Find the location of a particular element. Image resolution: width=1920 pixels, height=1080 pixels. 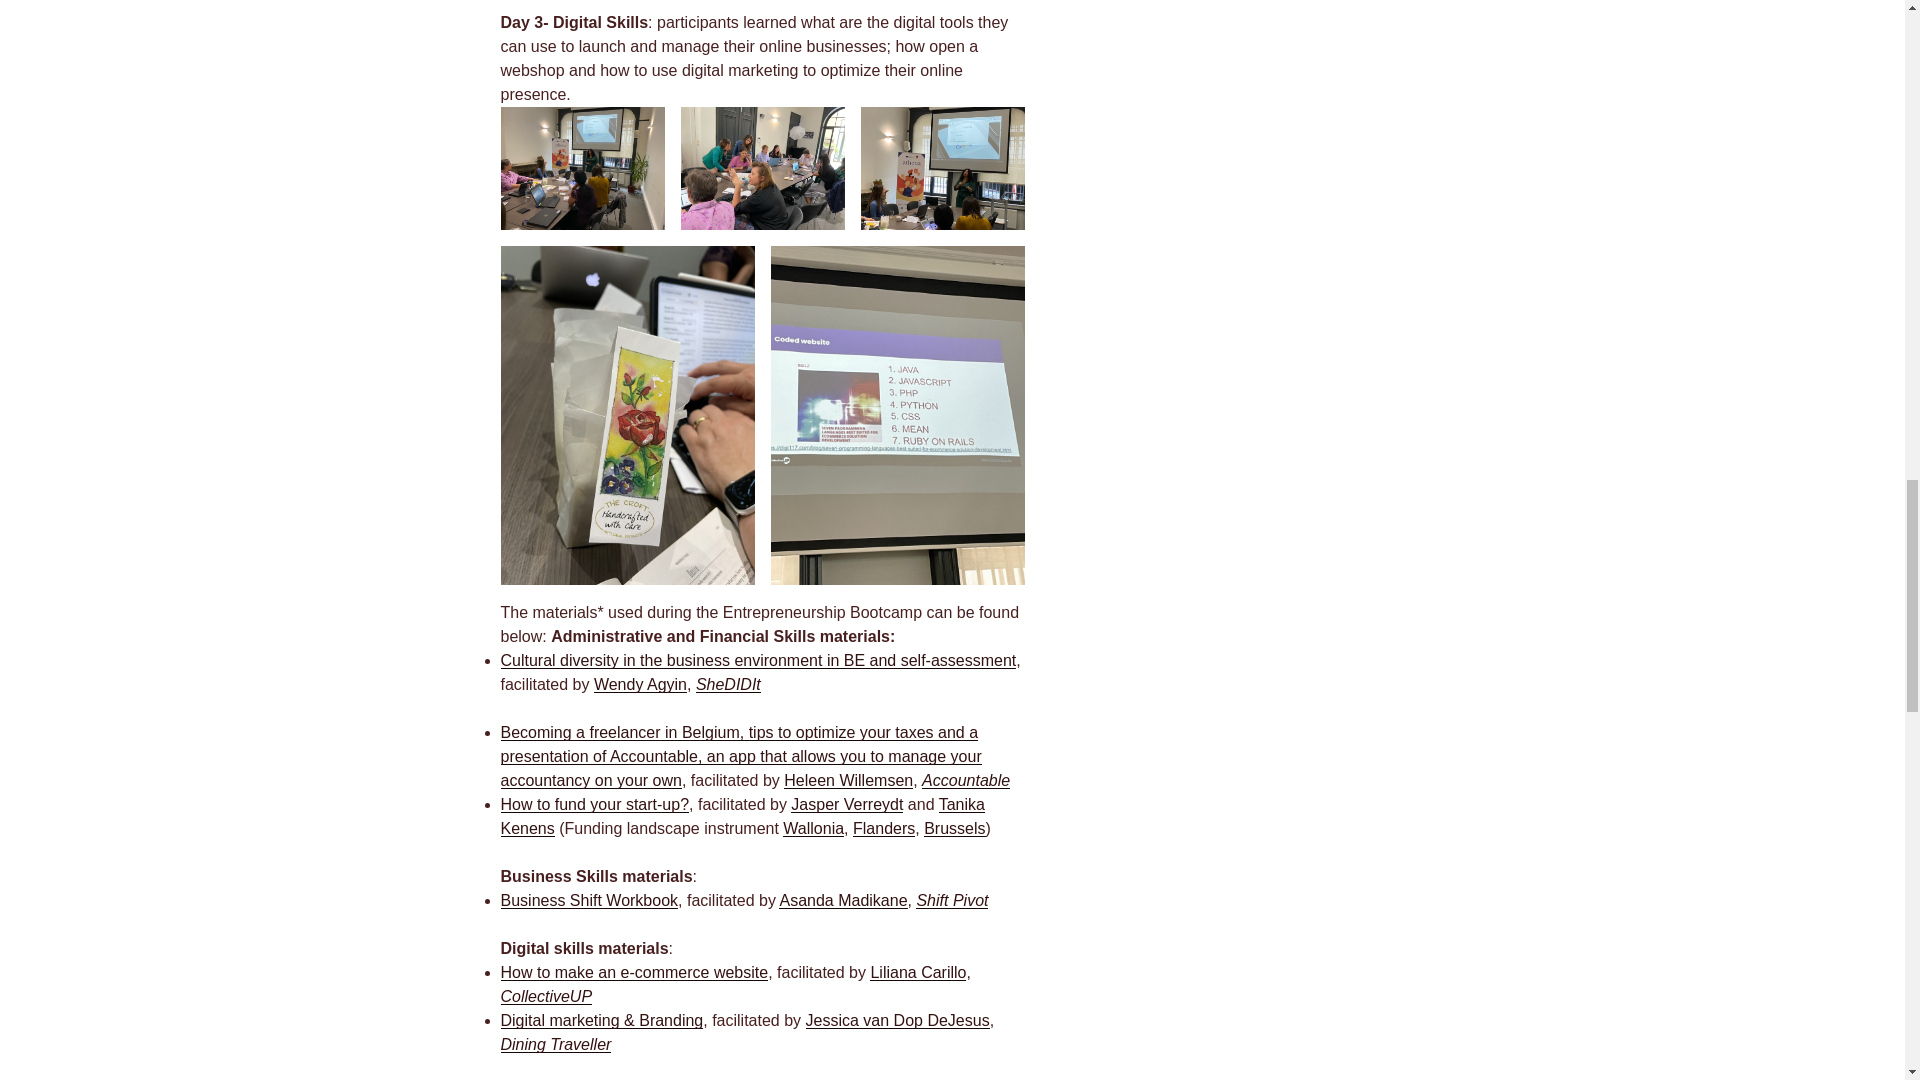

How to make an e-commerce website is located at coordinates (634, 972).